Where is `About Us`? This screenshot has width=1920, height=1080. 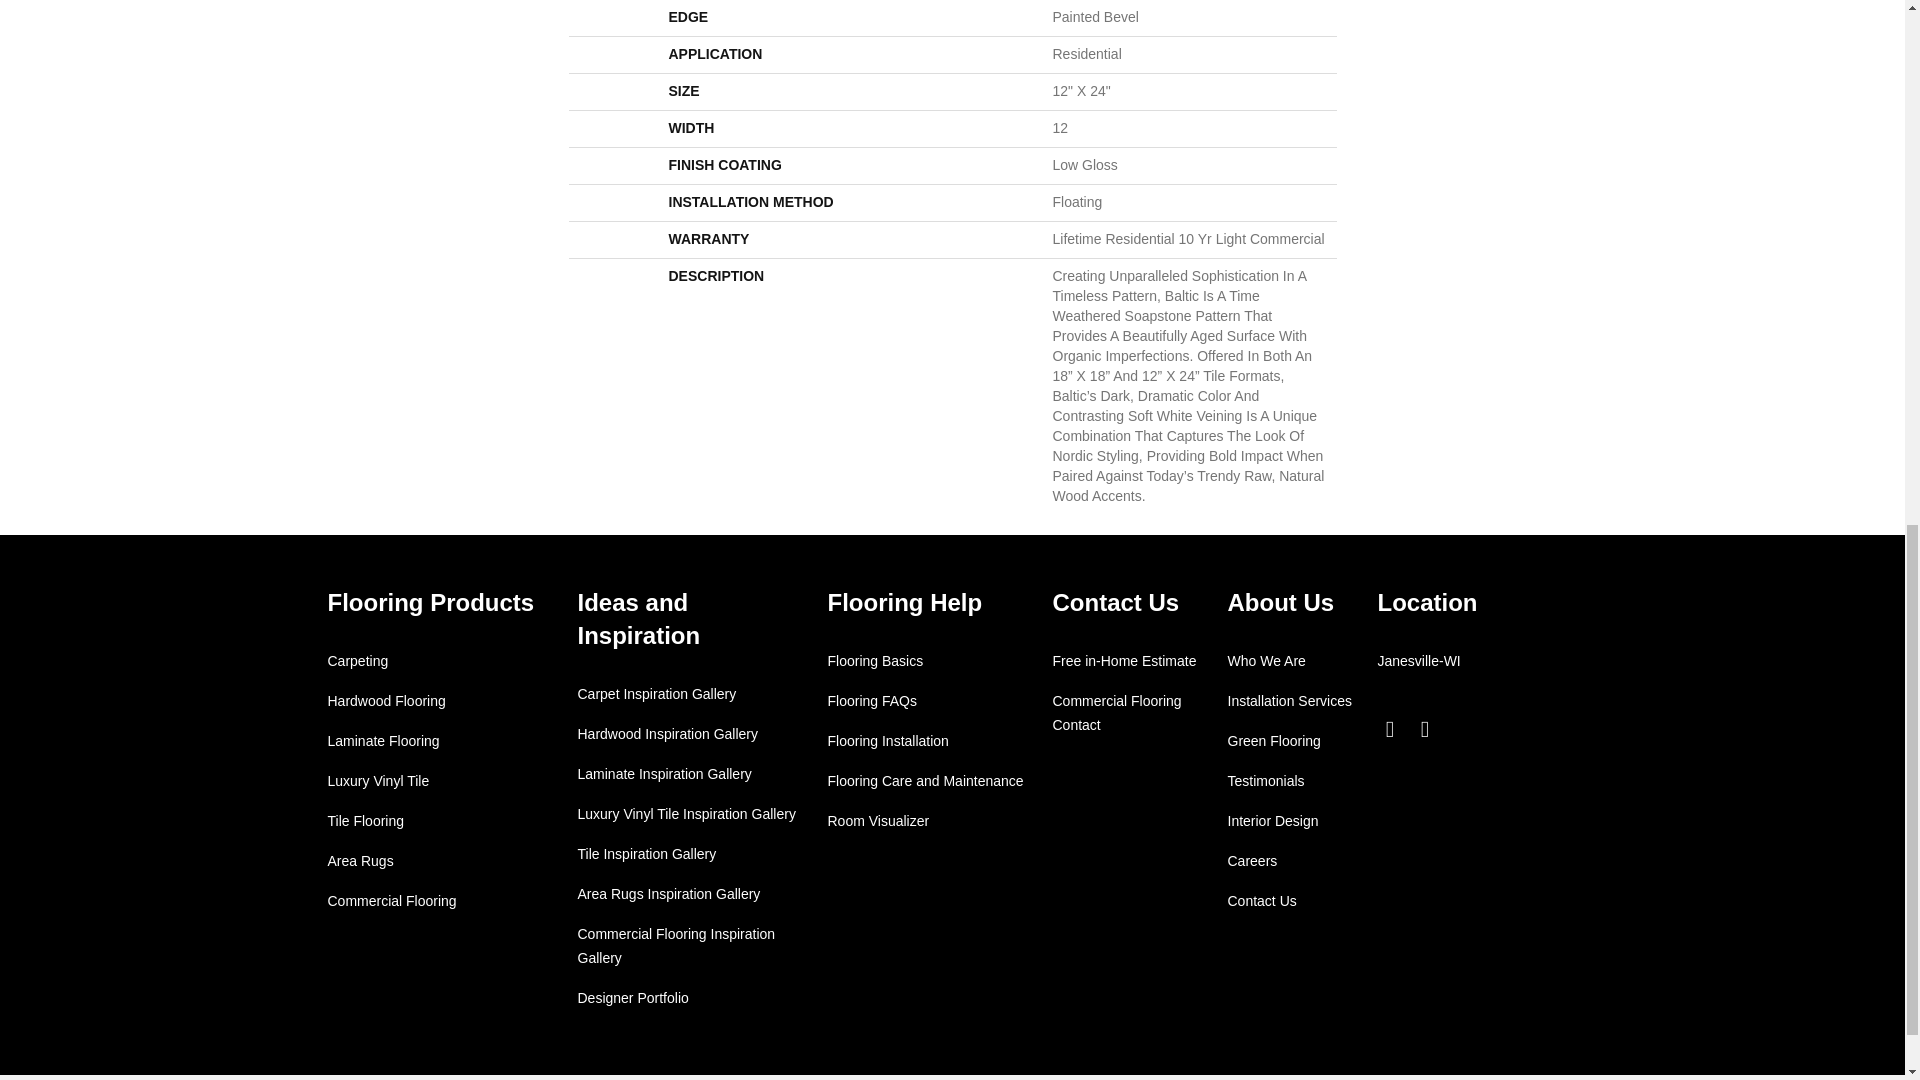 About Us is located at coordinates (1281, 602).